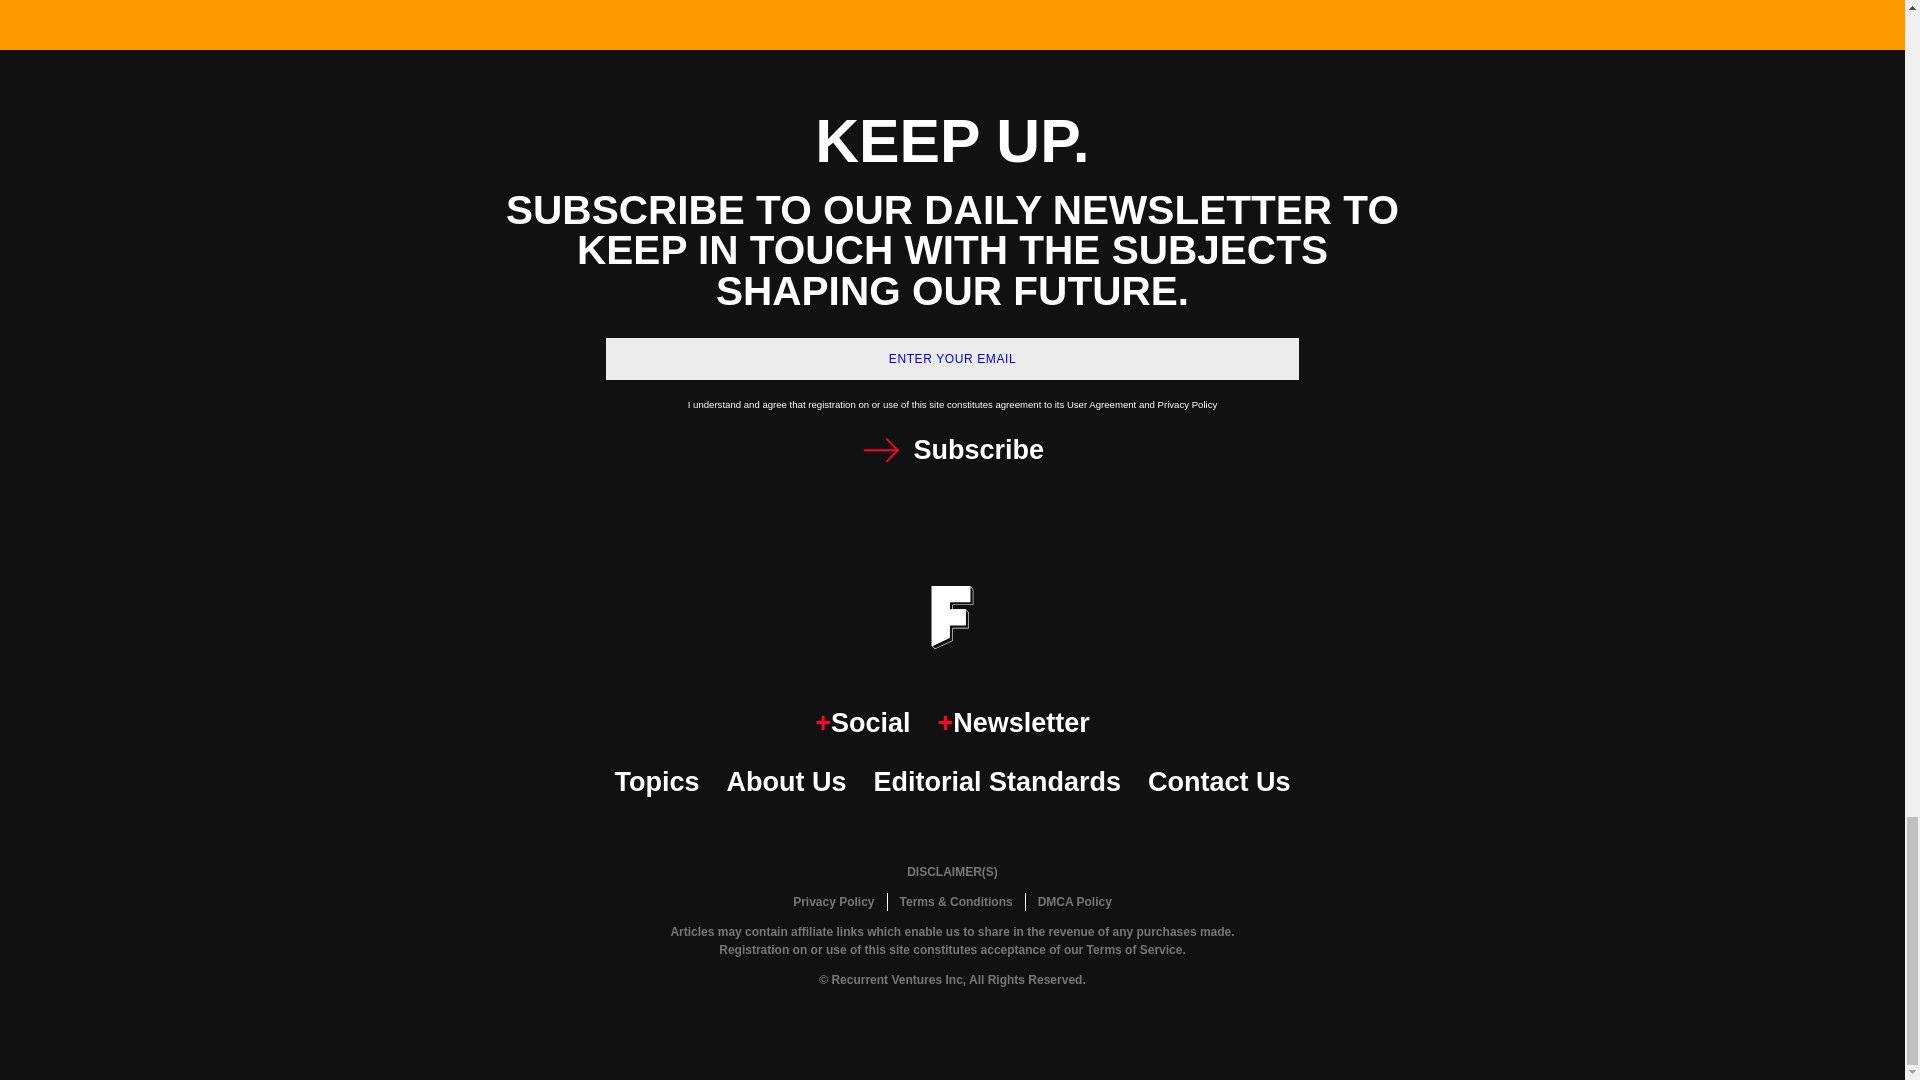  What do you see at coordinates (997, 782) in the screenshot?
I see `Editorial Standards` at bounding box center [997, 782].